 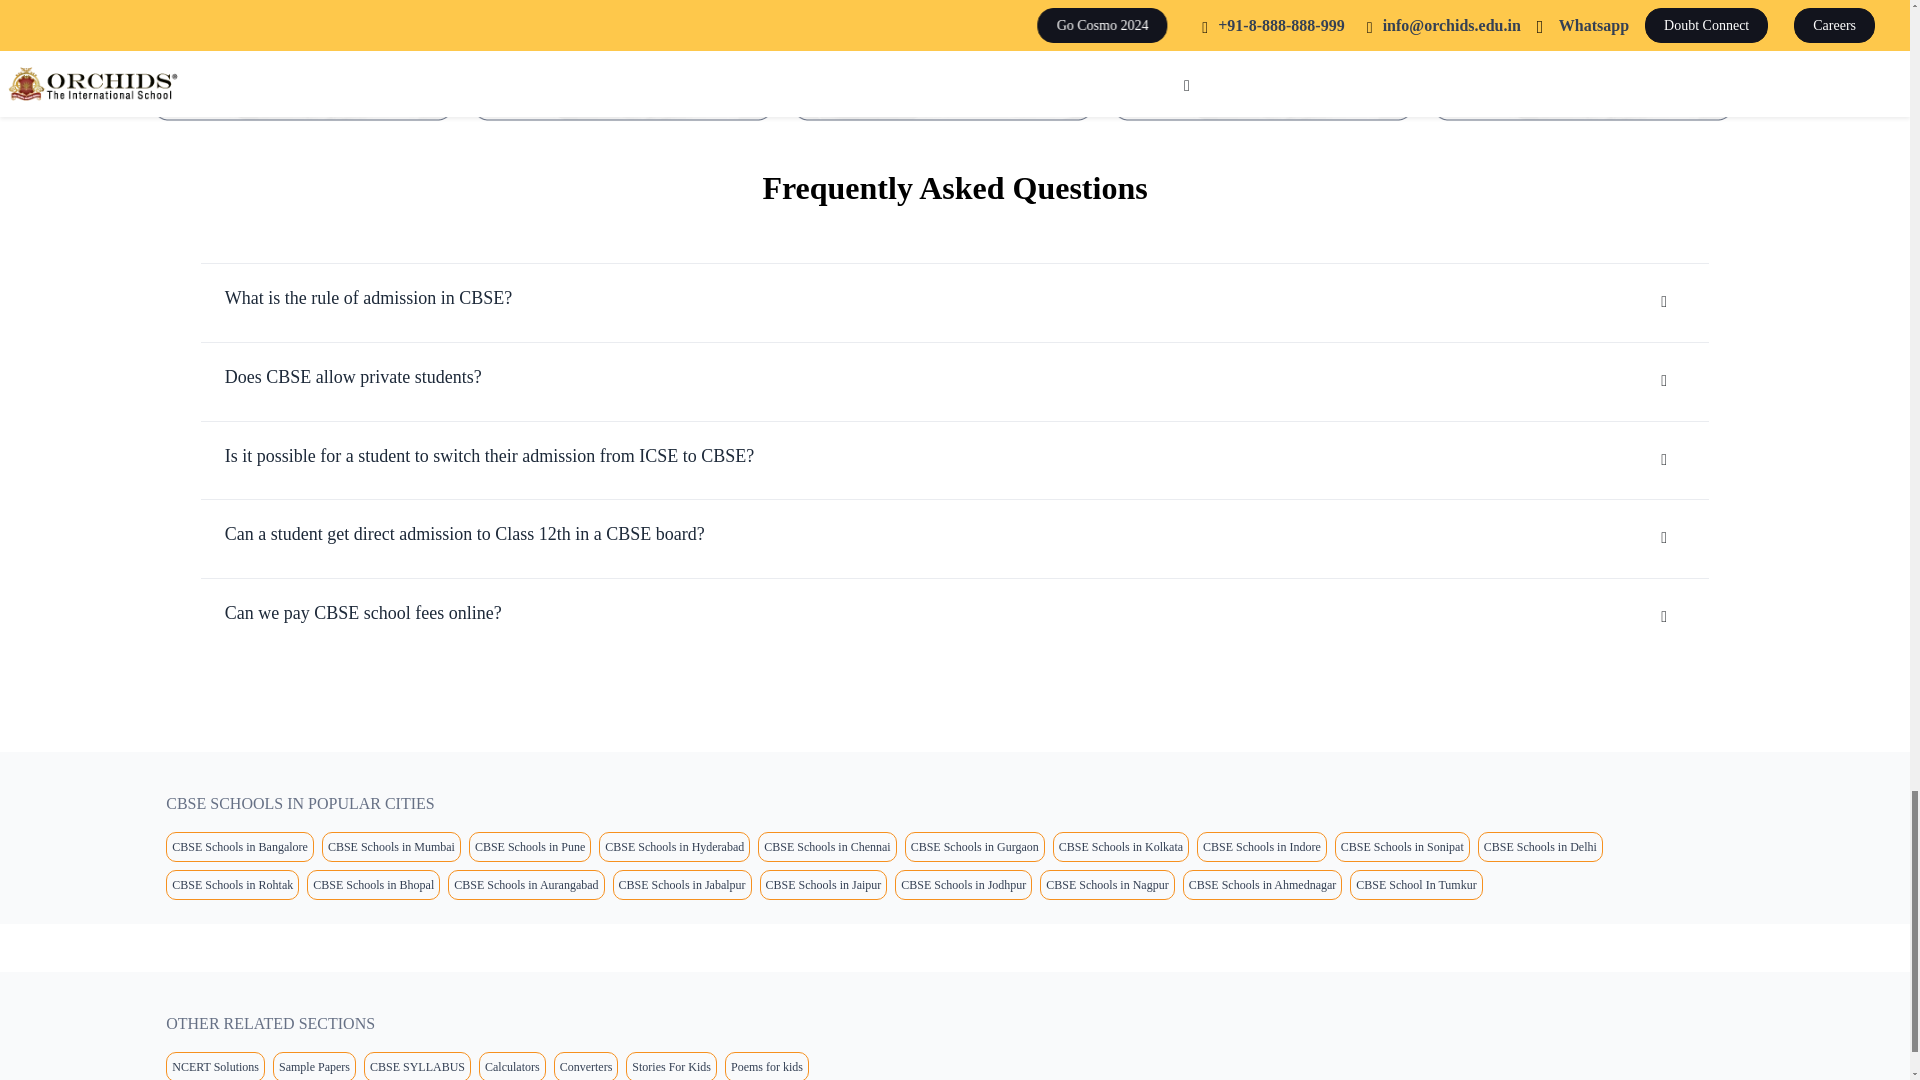 I want to click on CBSE SYLLABUS, so click(x=417, y=1066).